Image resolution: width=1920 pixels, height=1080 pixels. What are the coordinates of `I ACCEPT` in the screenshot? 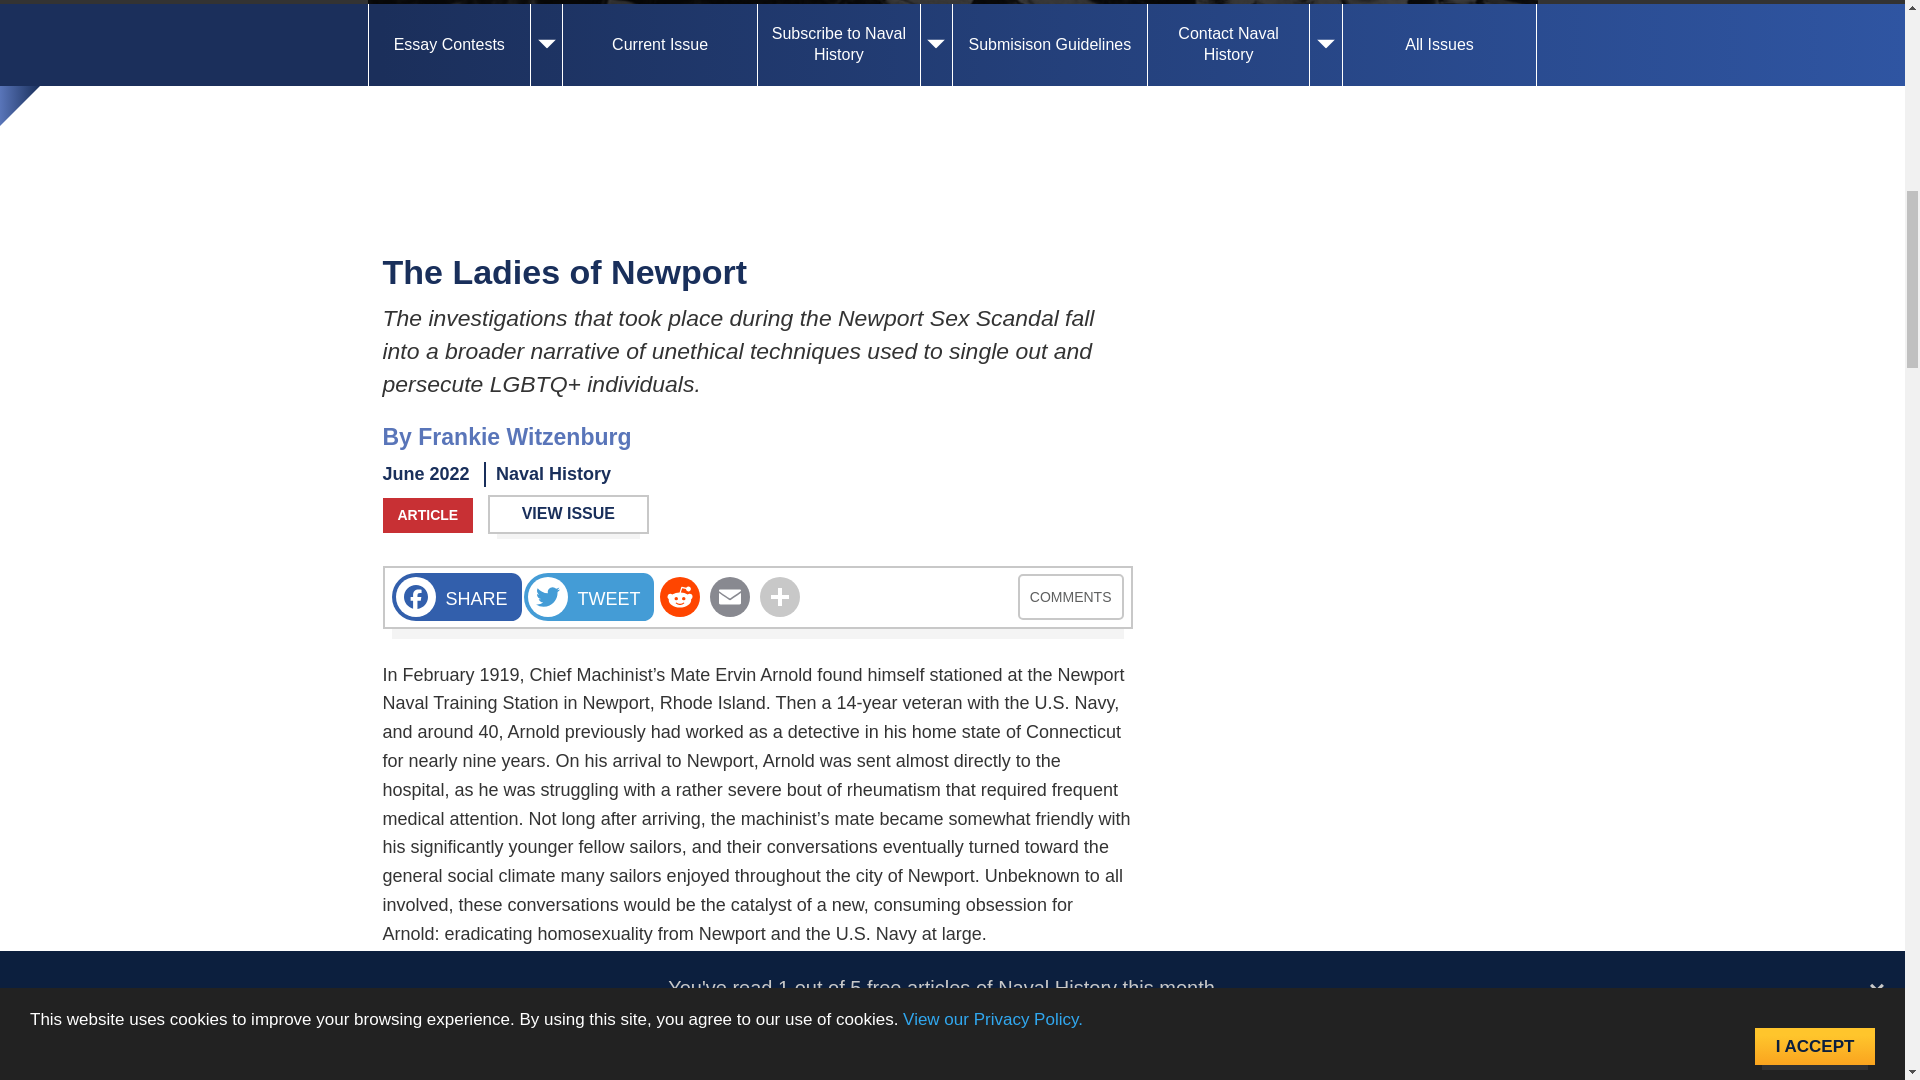 It's located at (1814, 18).